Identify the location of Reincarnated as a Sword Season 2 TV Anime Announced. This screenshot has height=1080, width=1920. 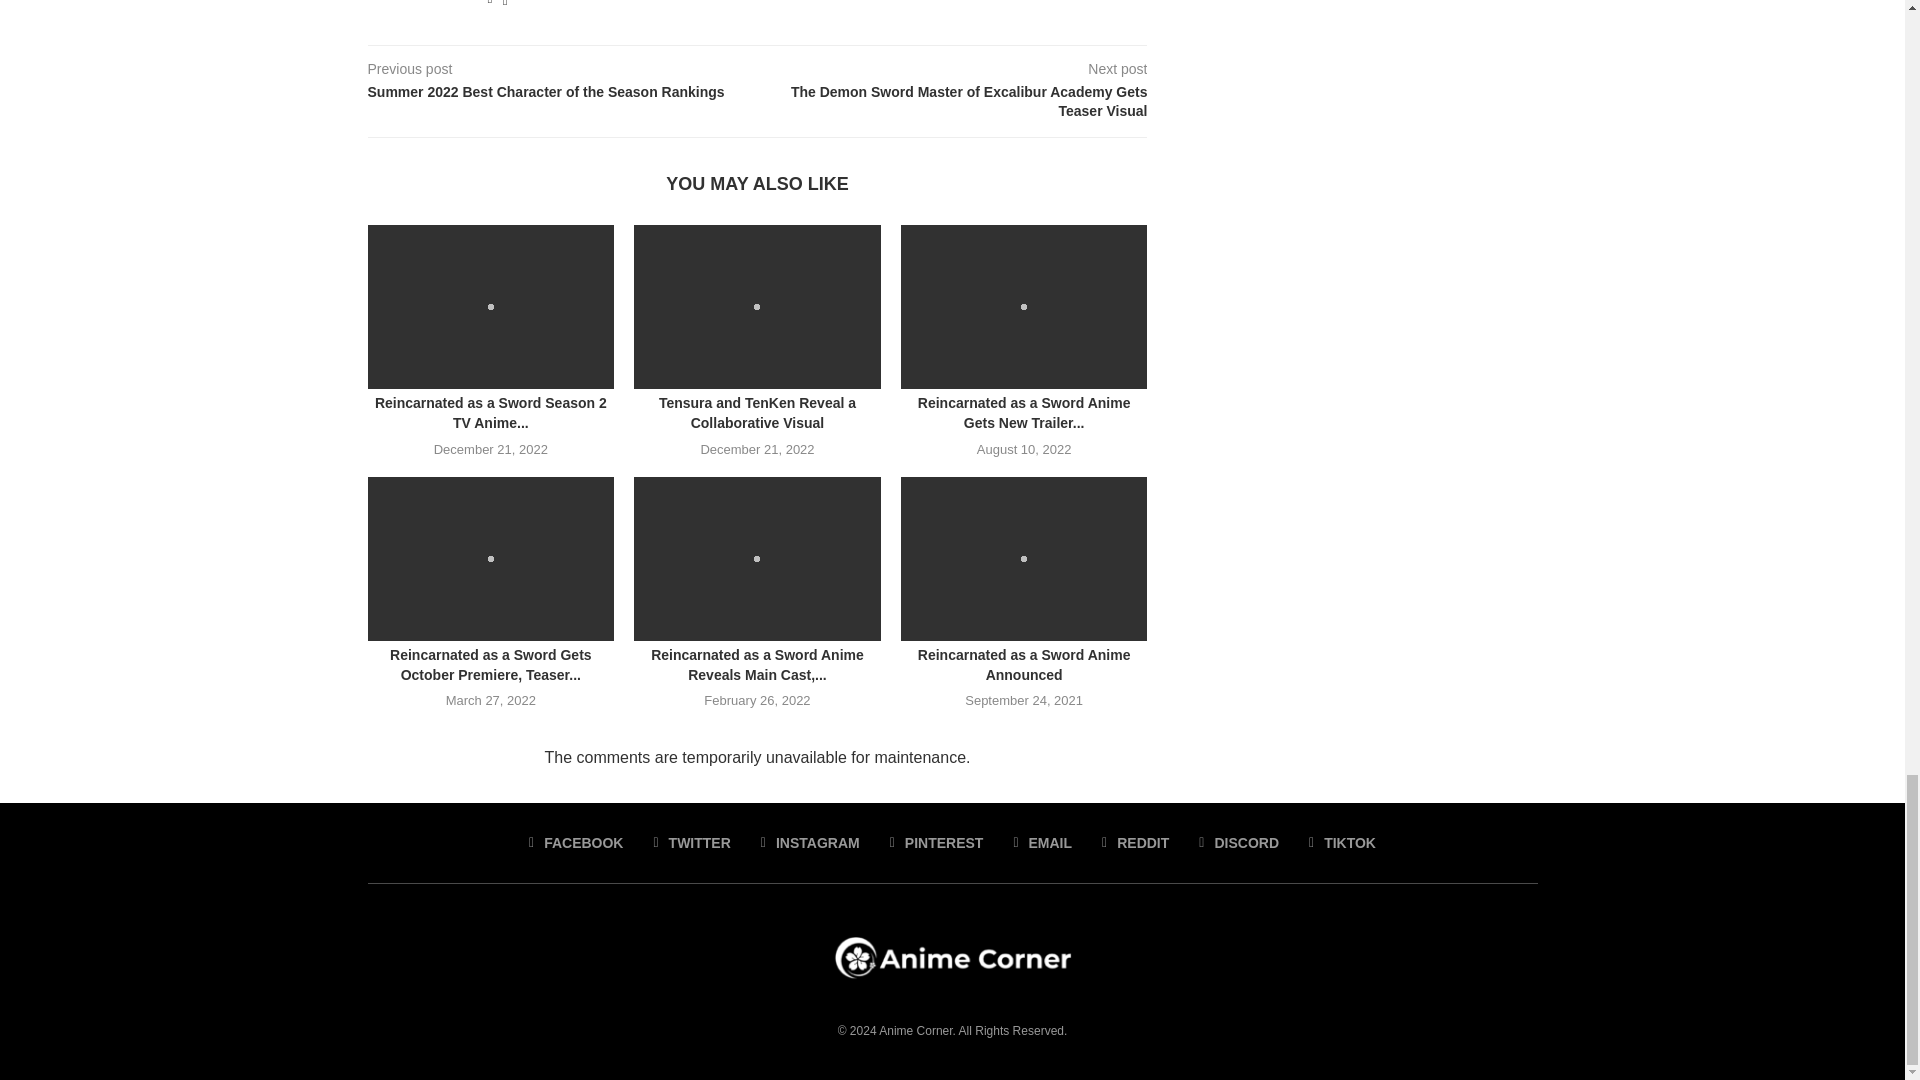
(491, 306).